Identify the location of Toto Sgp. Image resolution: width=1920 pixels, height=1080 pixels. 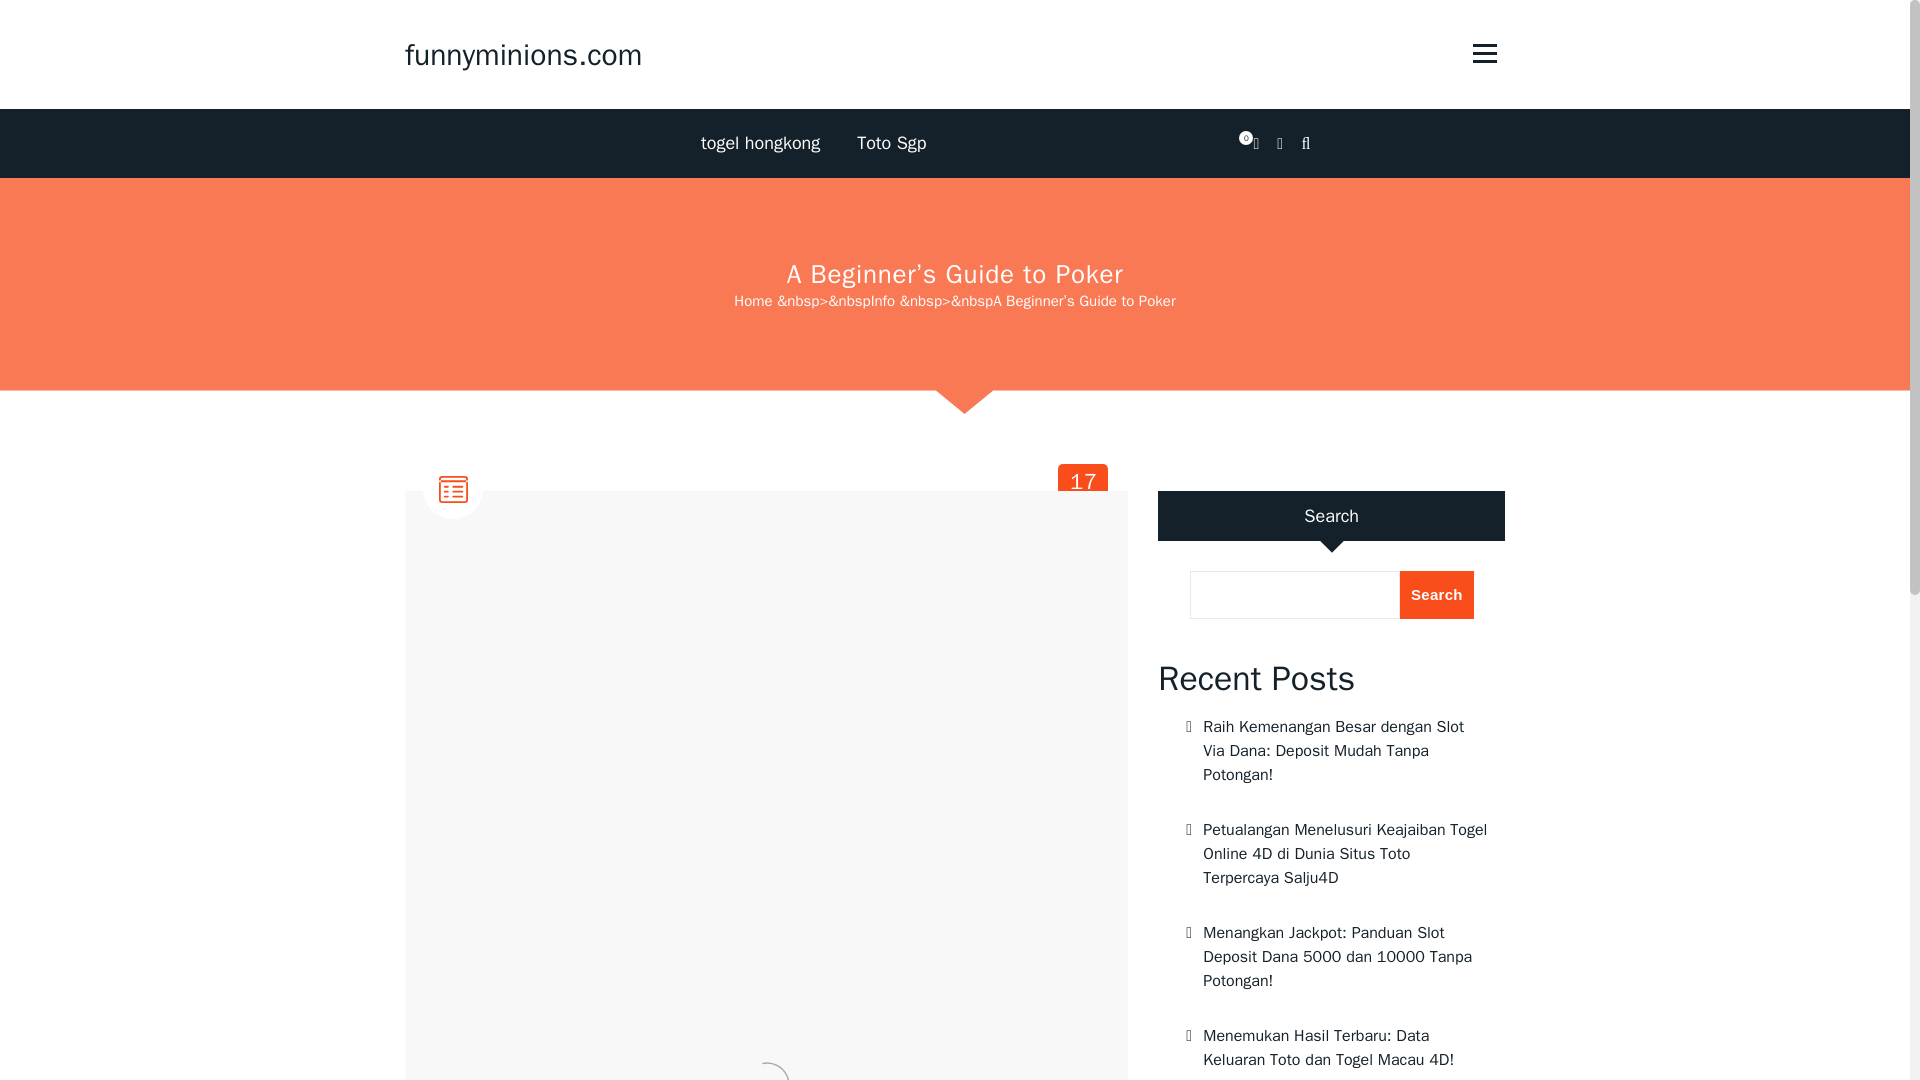
(1084, 488).